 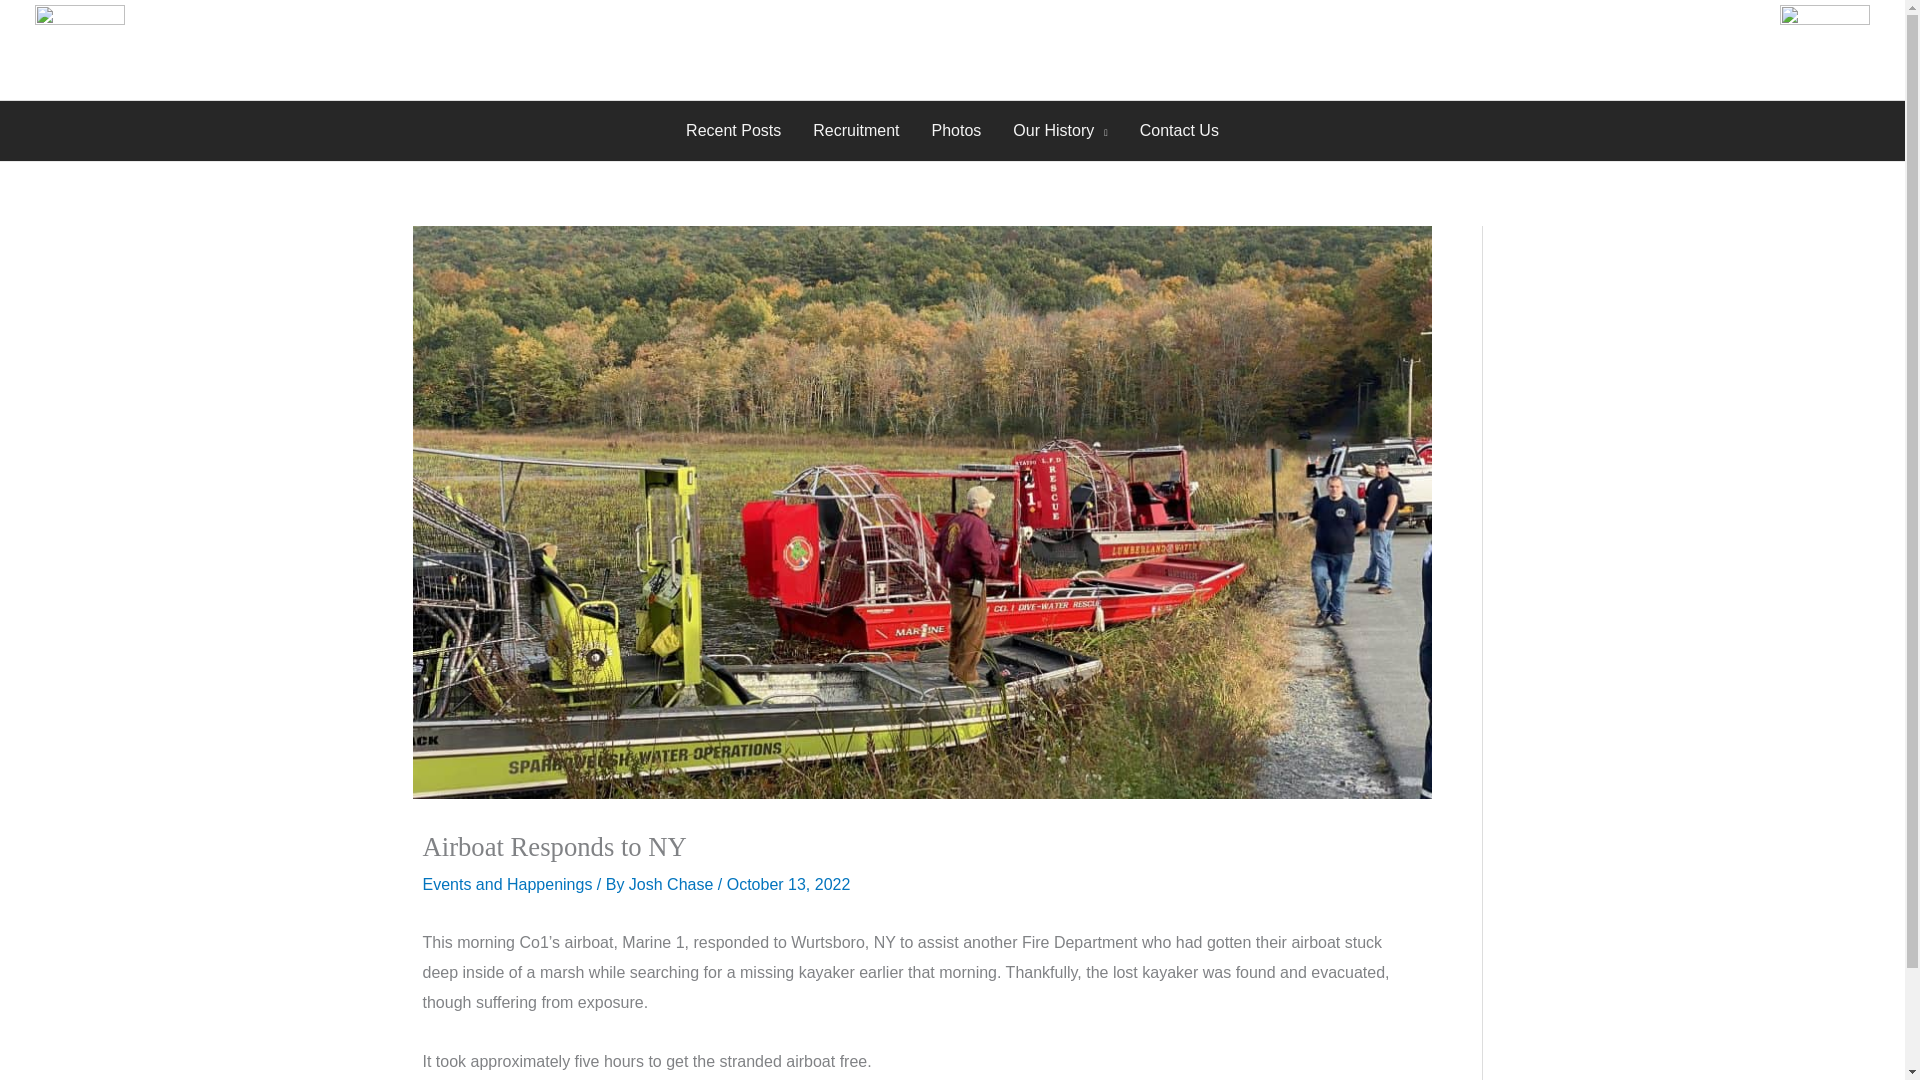 What do you see at coordinates (733, 130) in the screenshot?
I see `Recent Posts` at bounding box center [733, 130].